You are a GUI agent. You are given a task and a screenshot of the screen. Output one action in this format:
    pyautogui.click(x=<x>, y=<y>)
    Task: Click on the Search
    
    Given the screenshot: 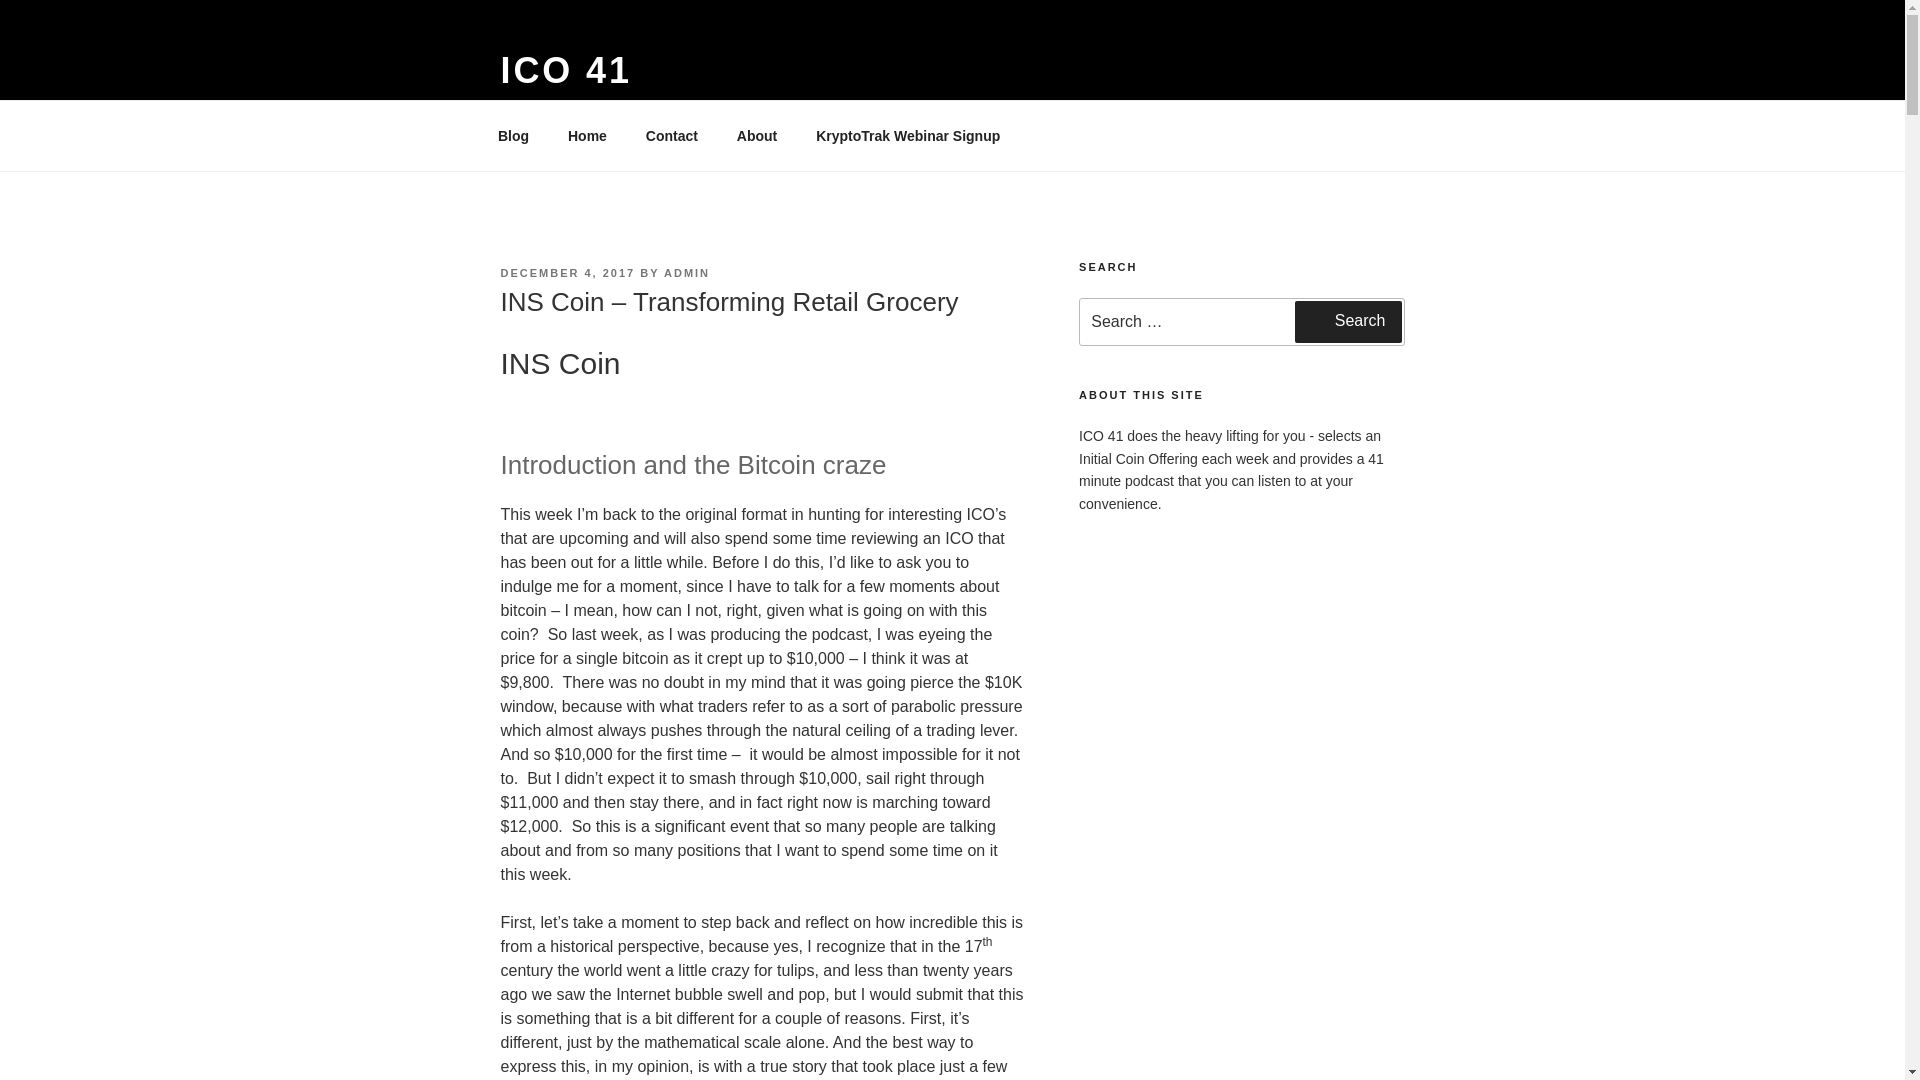 What is the action you would take?
    pyautogui.click(x=1348, y=322)
    